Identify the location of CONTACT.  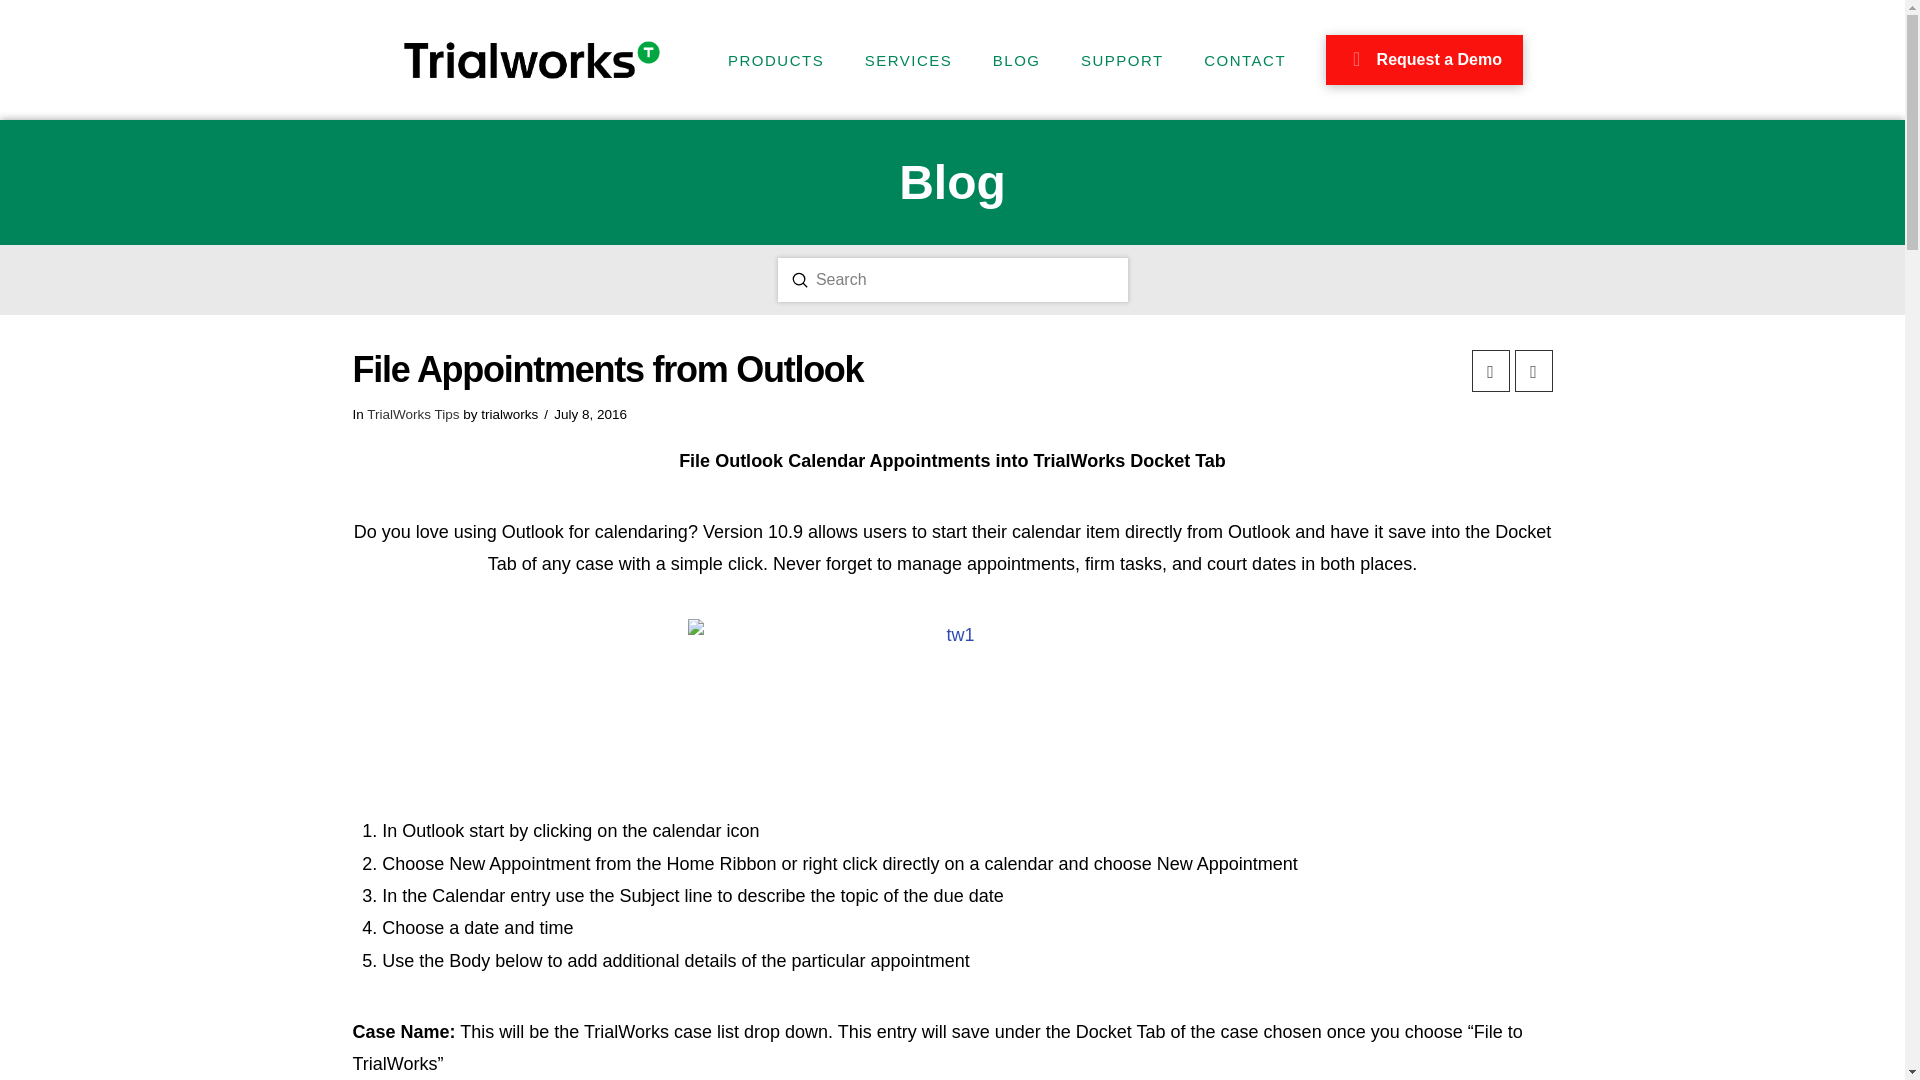
(1244, 60).